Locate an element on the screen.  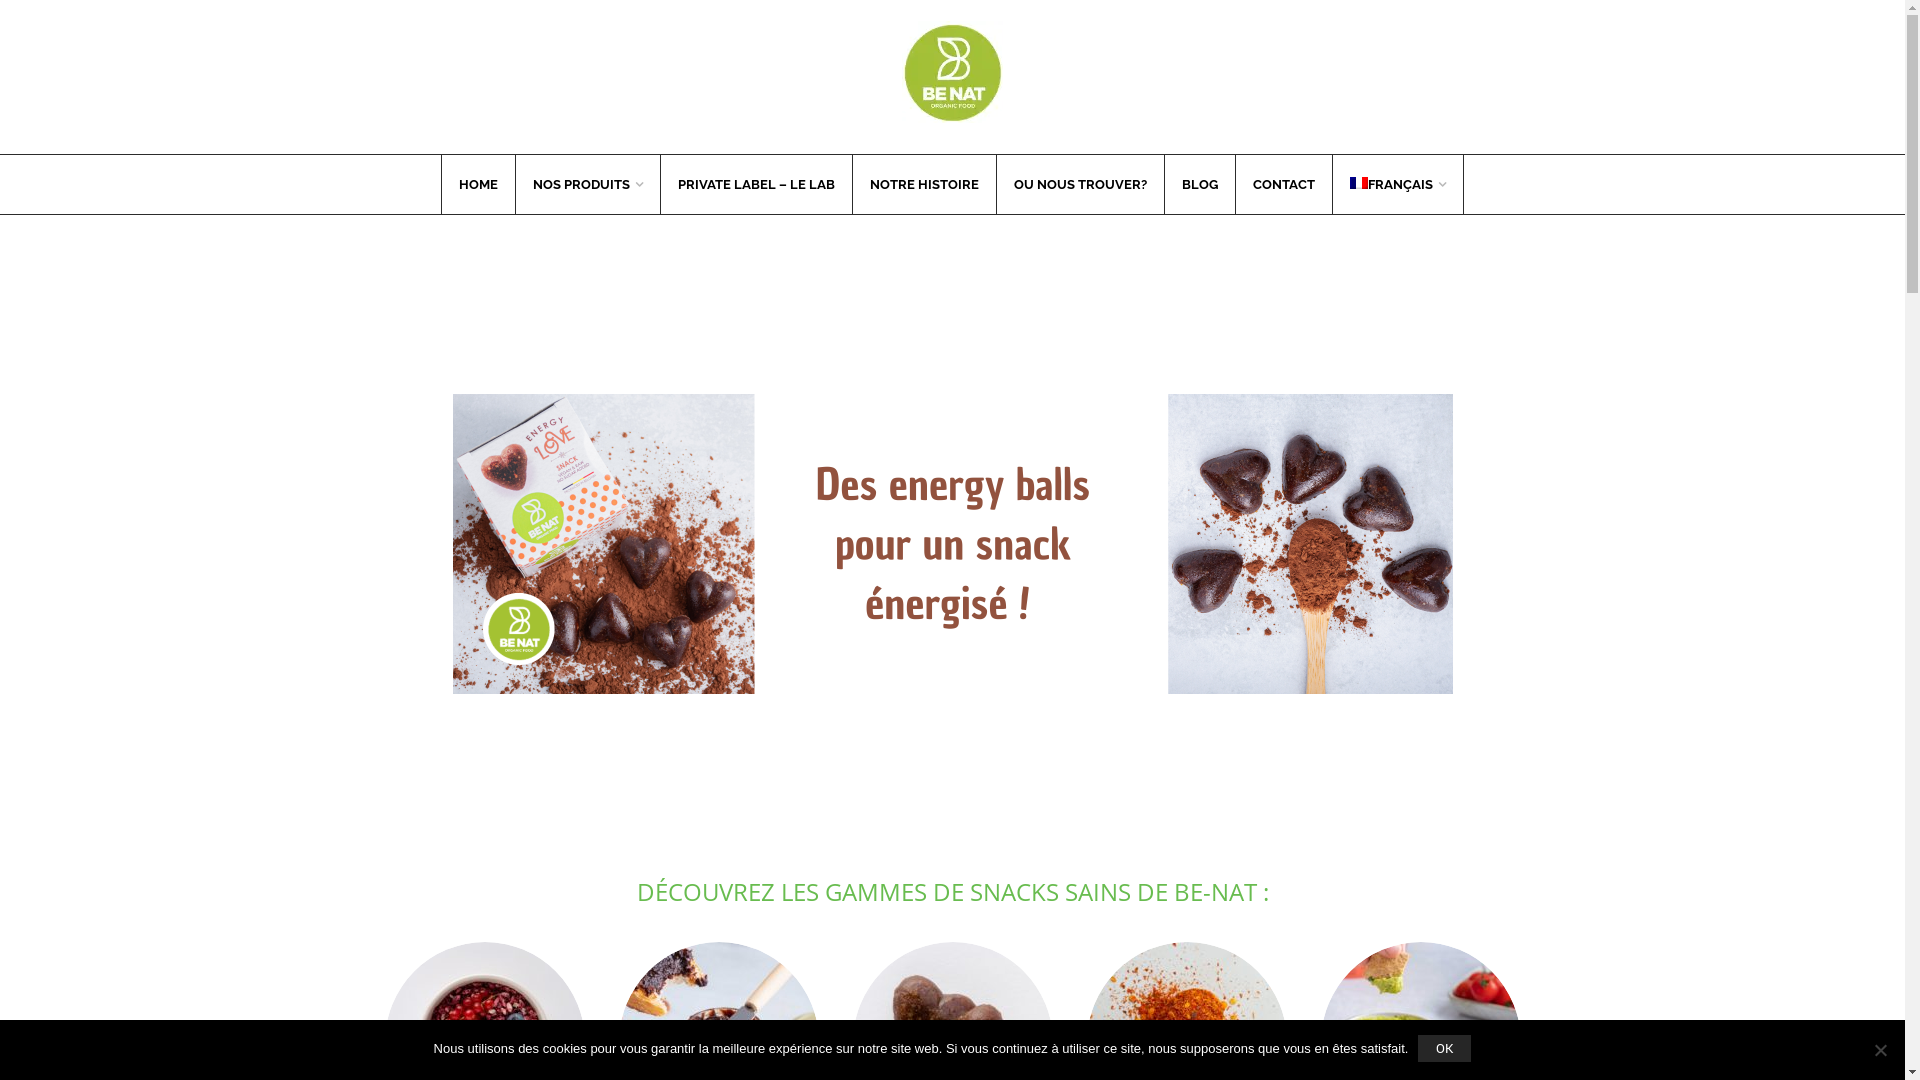
OU NOUS TROUVER? is located at coordinates (1080, 184).